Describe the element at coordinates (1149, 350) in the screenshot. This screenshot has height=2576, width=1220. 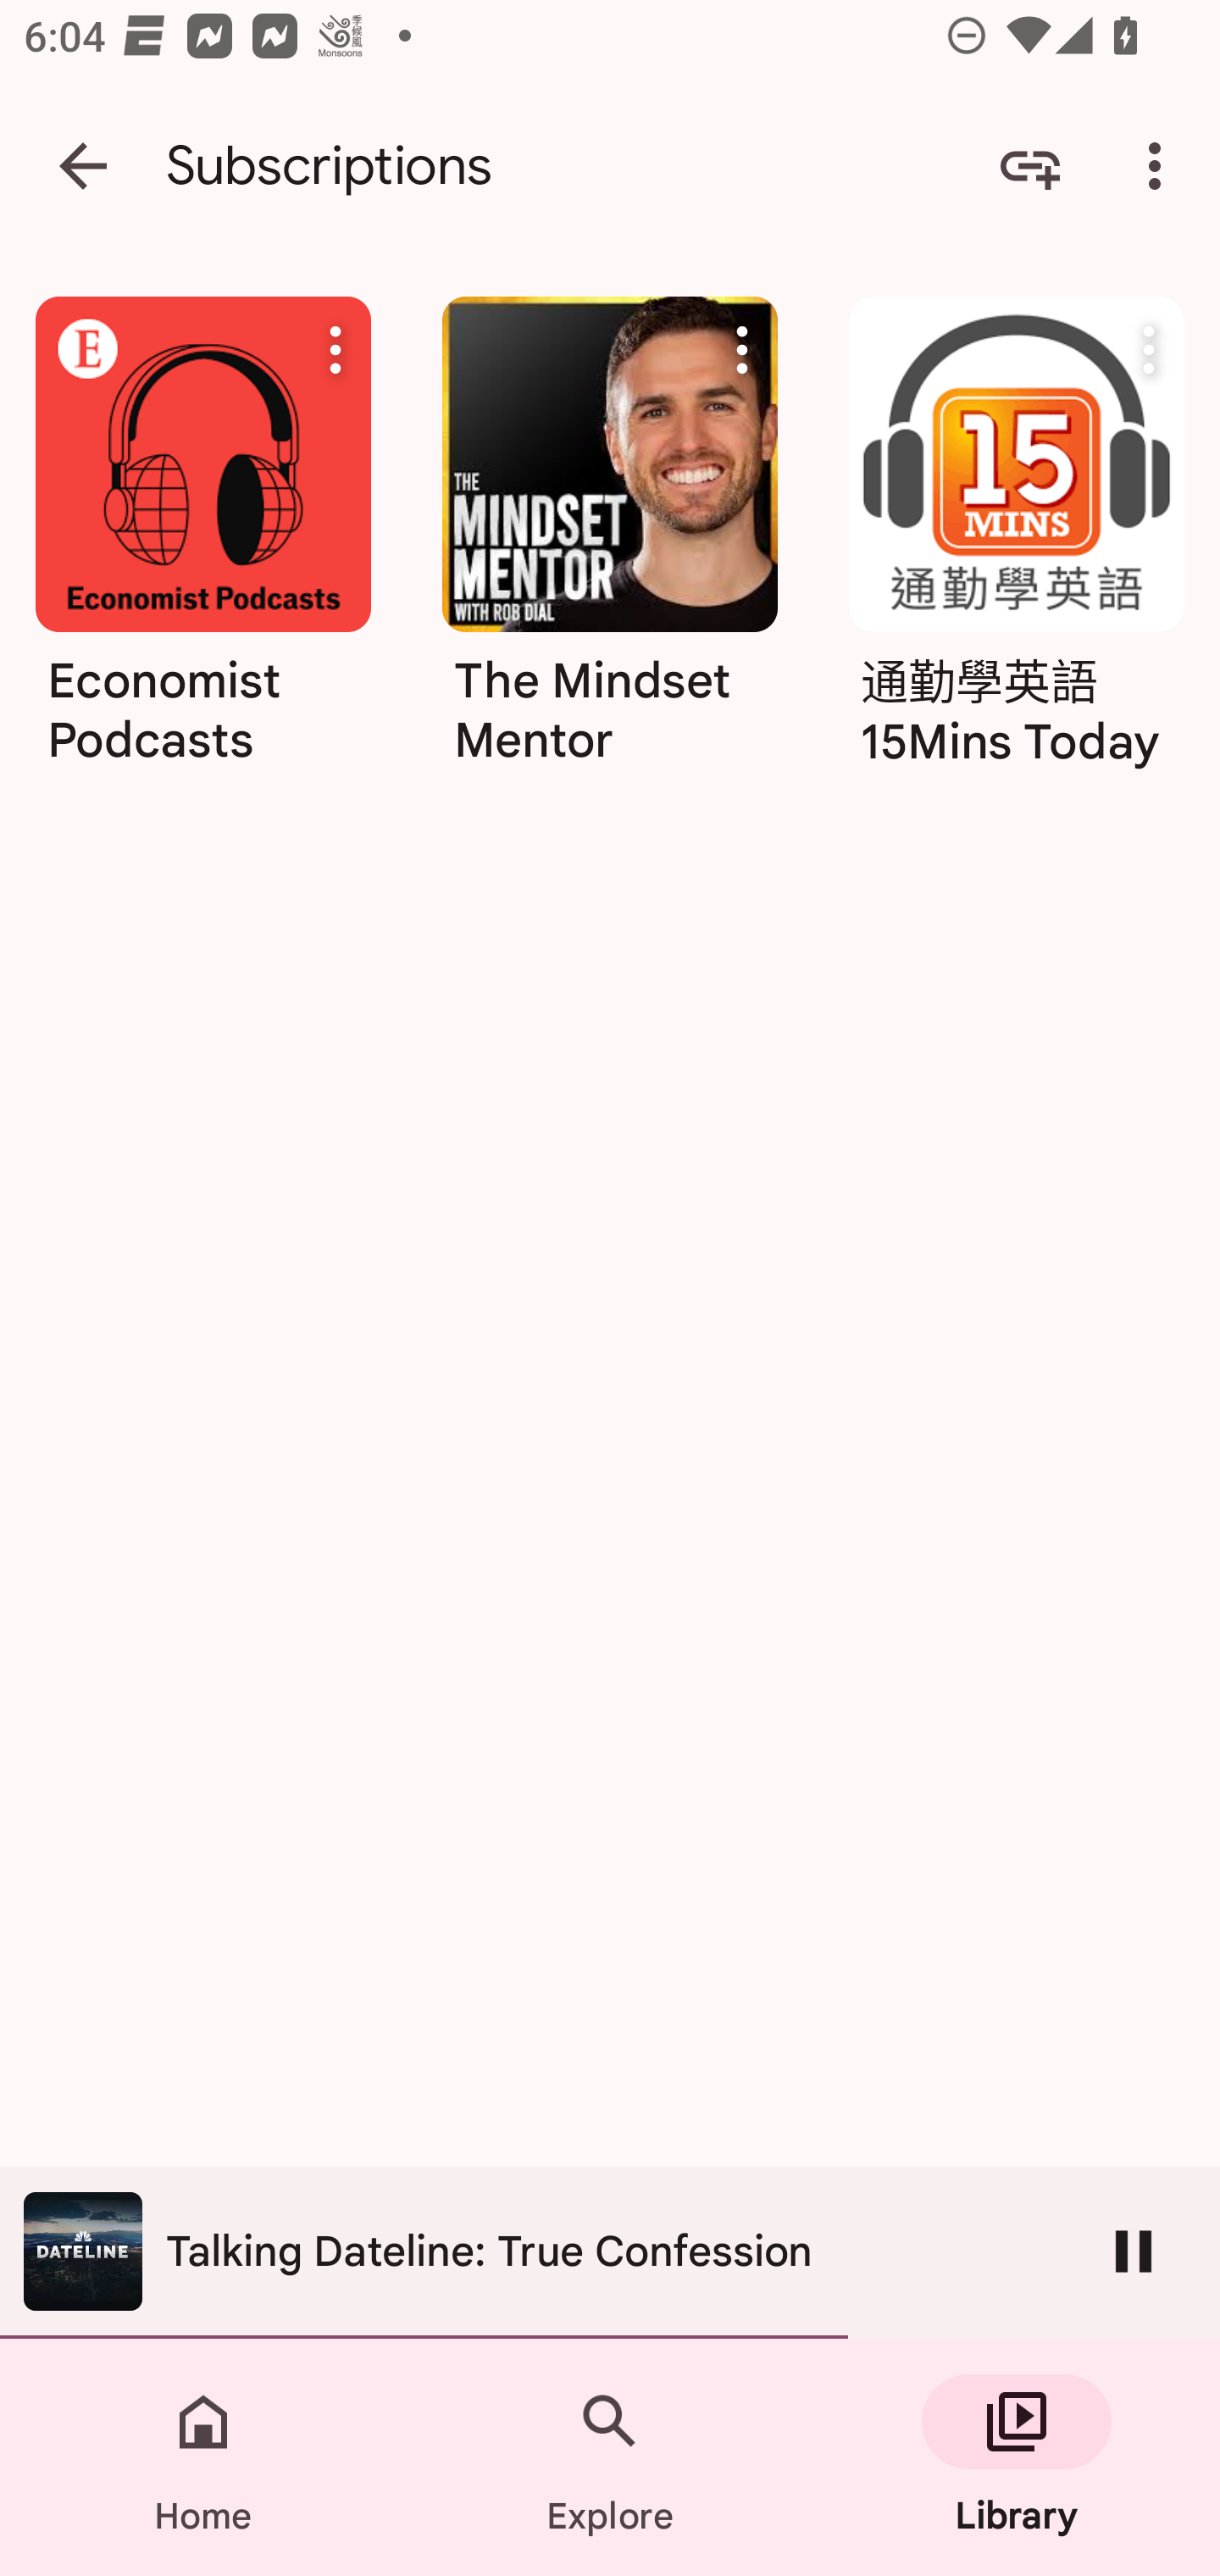
I see `More actions` at that location.